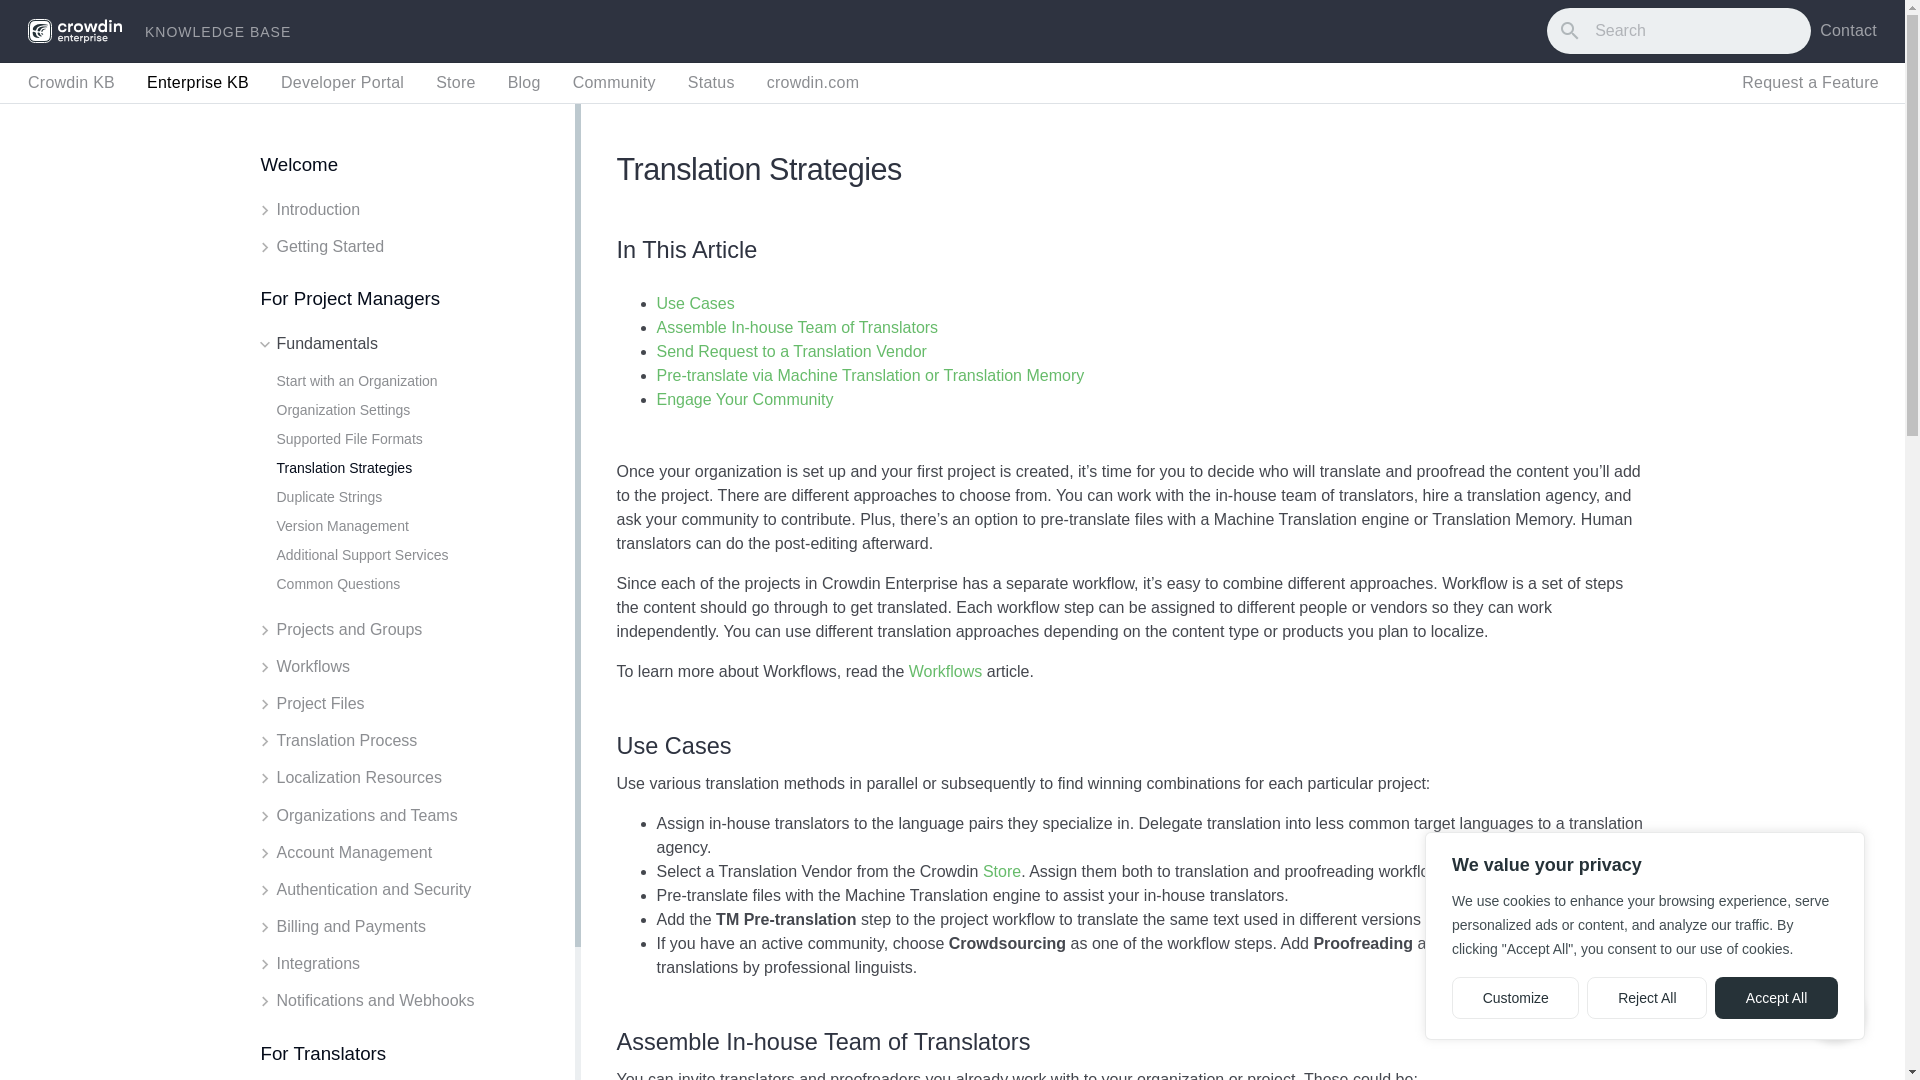  What do you see at coordinates (1776, 998) in the screenshot?
I see `Accept All` at bounding box center [1776, 998].